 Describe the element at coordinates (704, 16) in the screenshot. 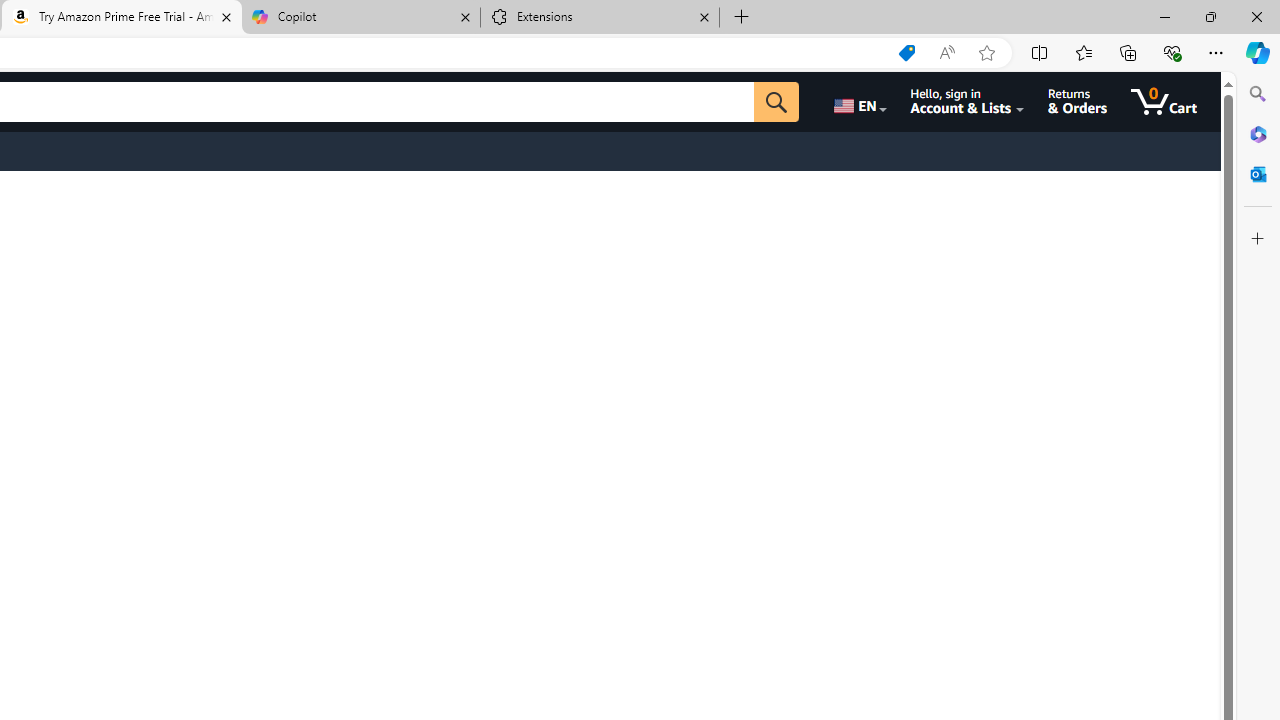

I see `Close tab` at that location.